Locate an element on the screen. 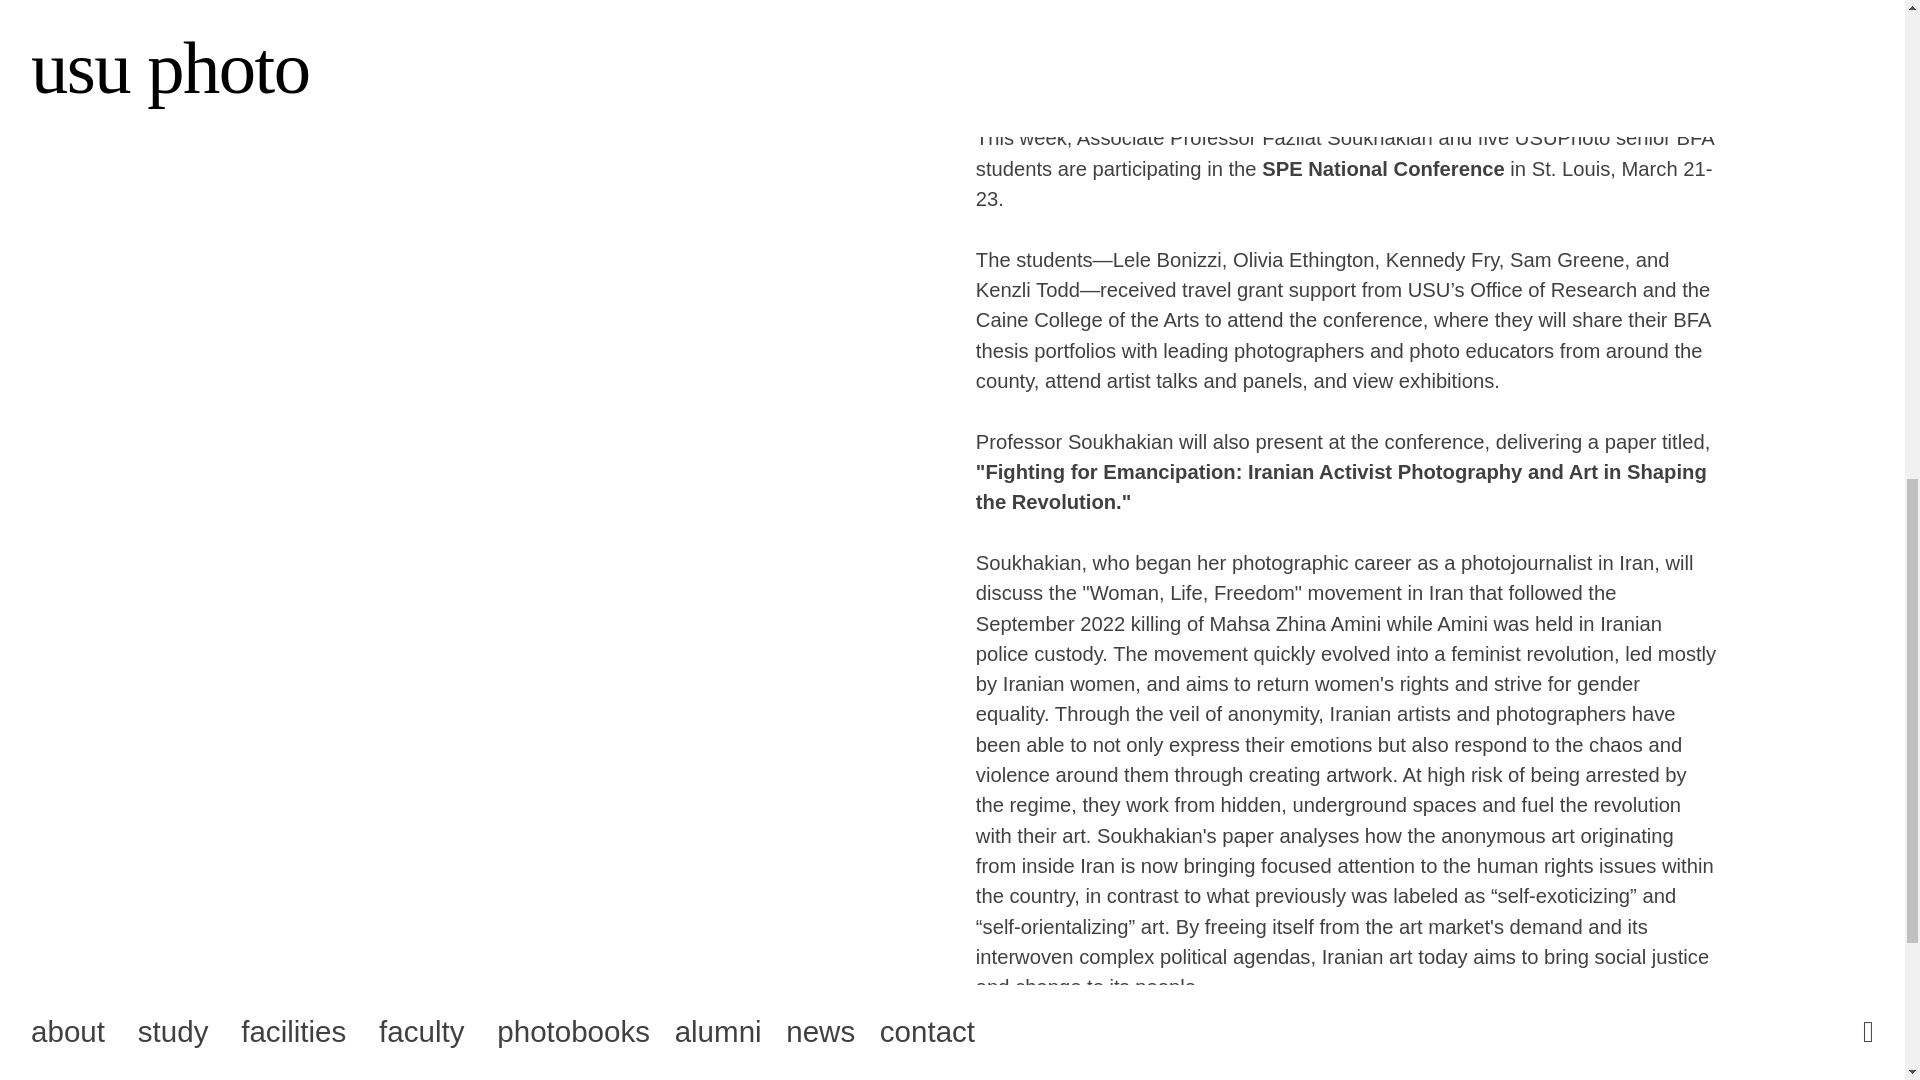 Image resolution: width=1920 pixels, height=1080 pixels. SPE is located at coordinates (995, 1048).